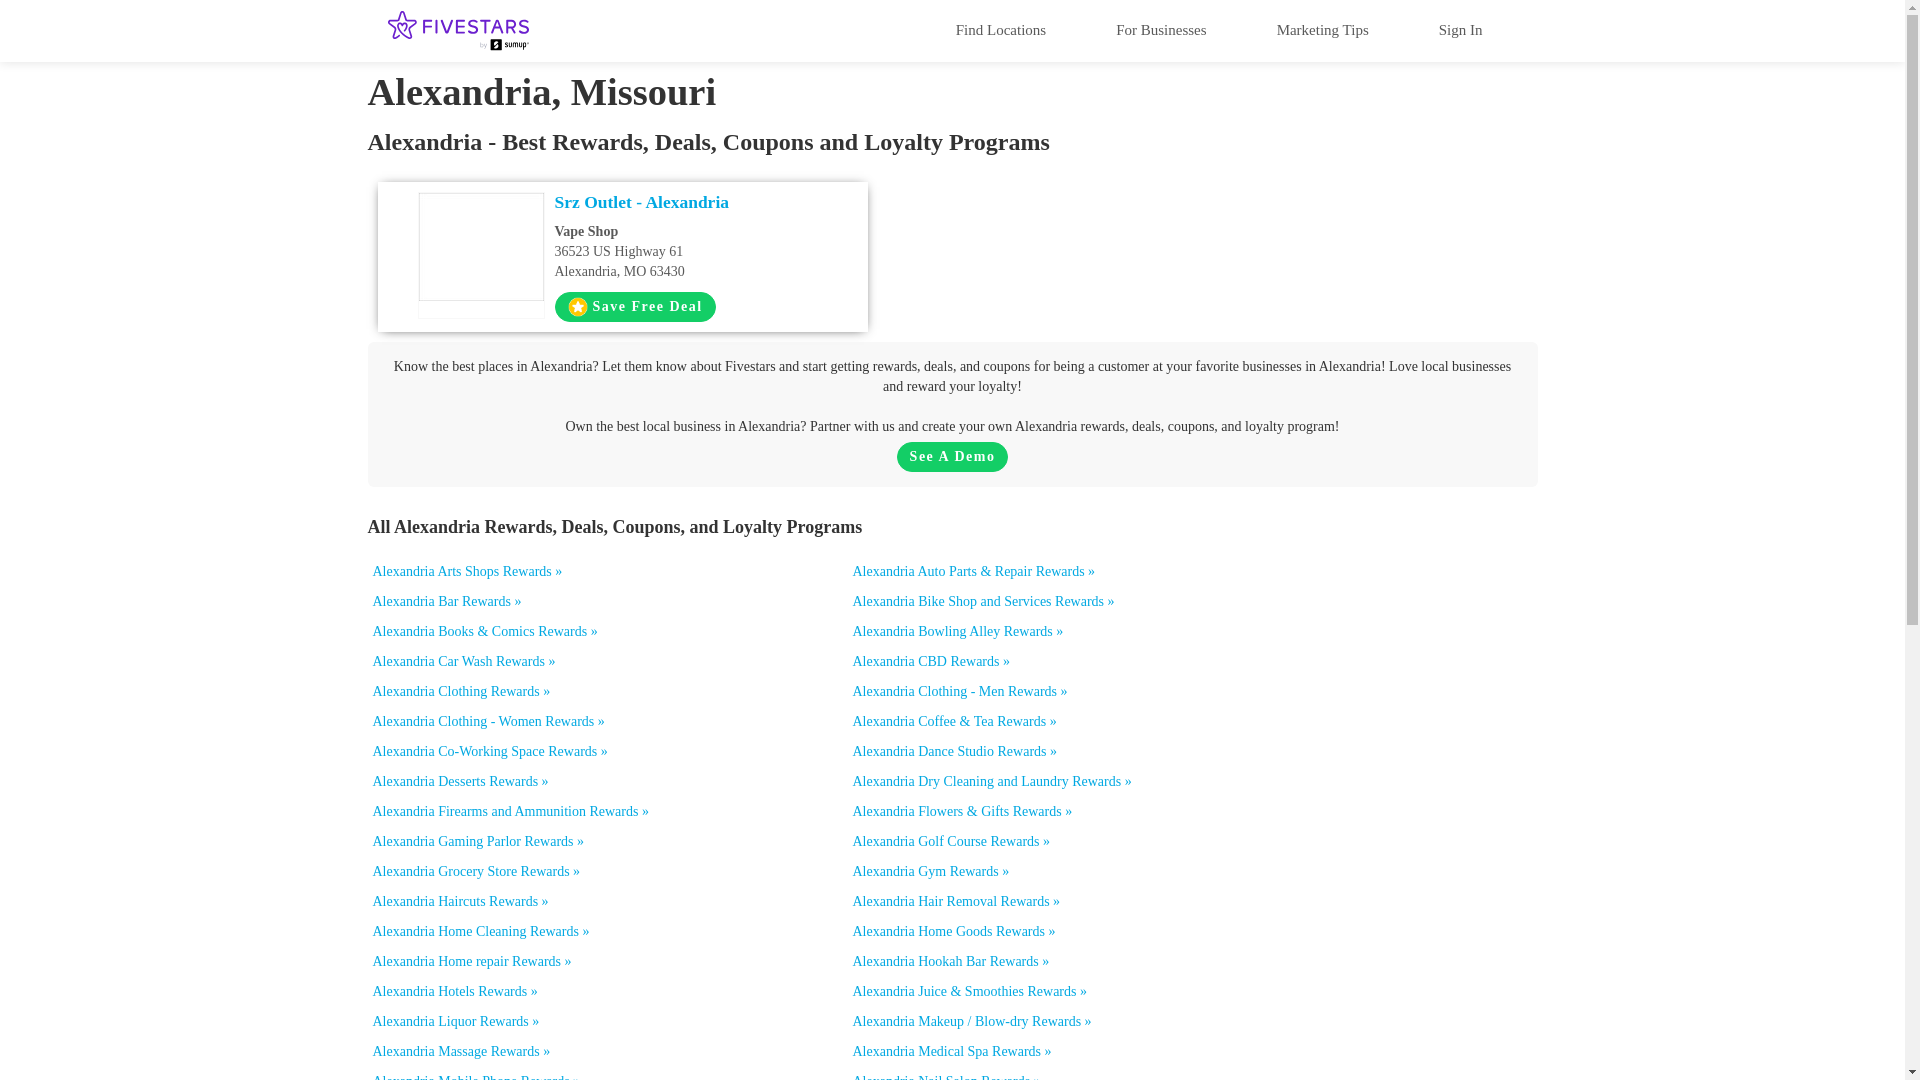 This screenshot has width=1920, height=1080. What do you see at coordinates (688, 202) in the screenshot?
I see `Srz Outlet - Alexandria` at bounding box center [688, 202].